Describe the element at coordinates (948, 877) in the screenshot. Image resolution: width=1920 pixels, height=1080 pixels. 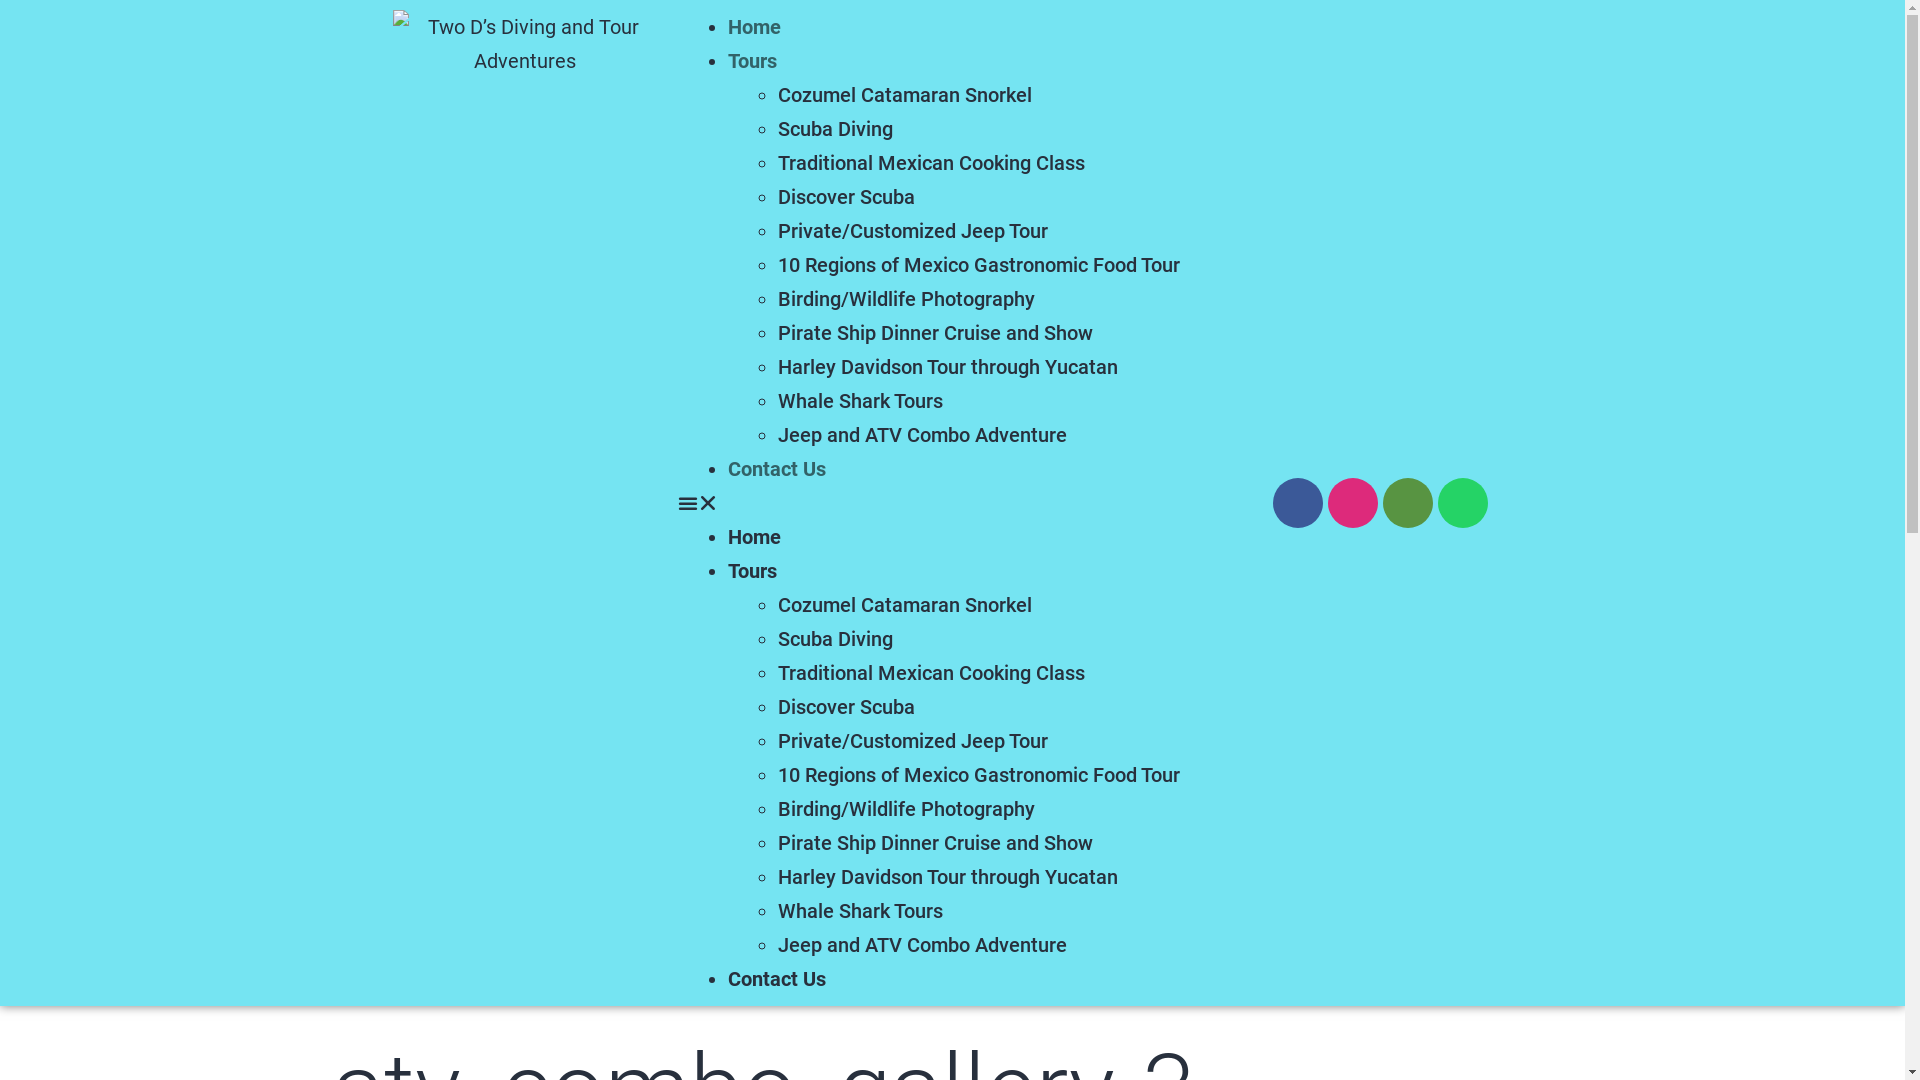
I see `Harley Davidson Tour through Yucatan` at that location.